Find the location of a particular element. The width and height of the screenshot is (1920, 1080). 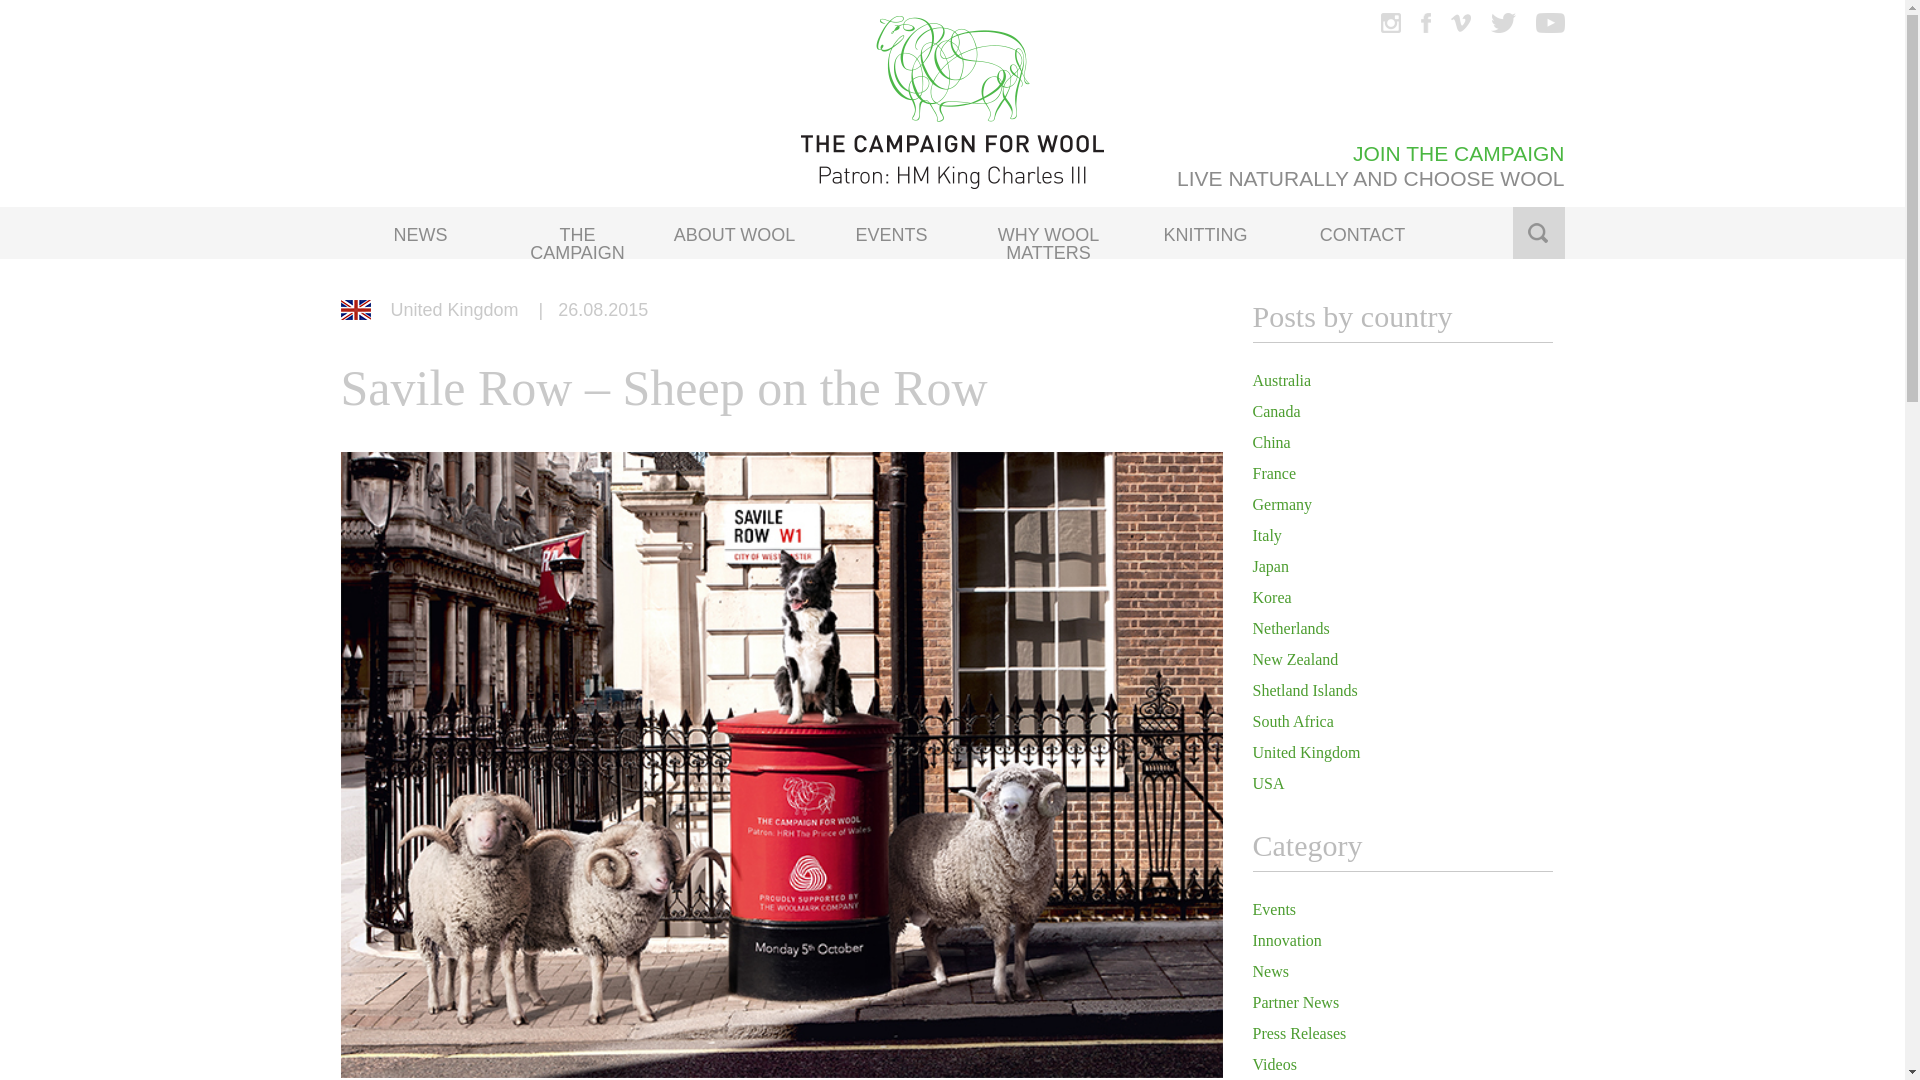

THE CAMPAIGN is located at coordinates (576, 231).